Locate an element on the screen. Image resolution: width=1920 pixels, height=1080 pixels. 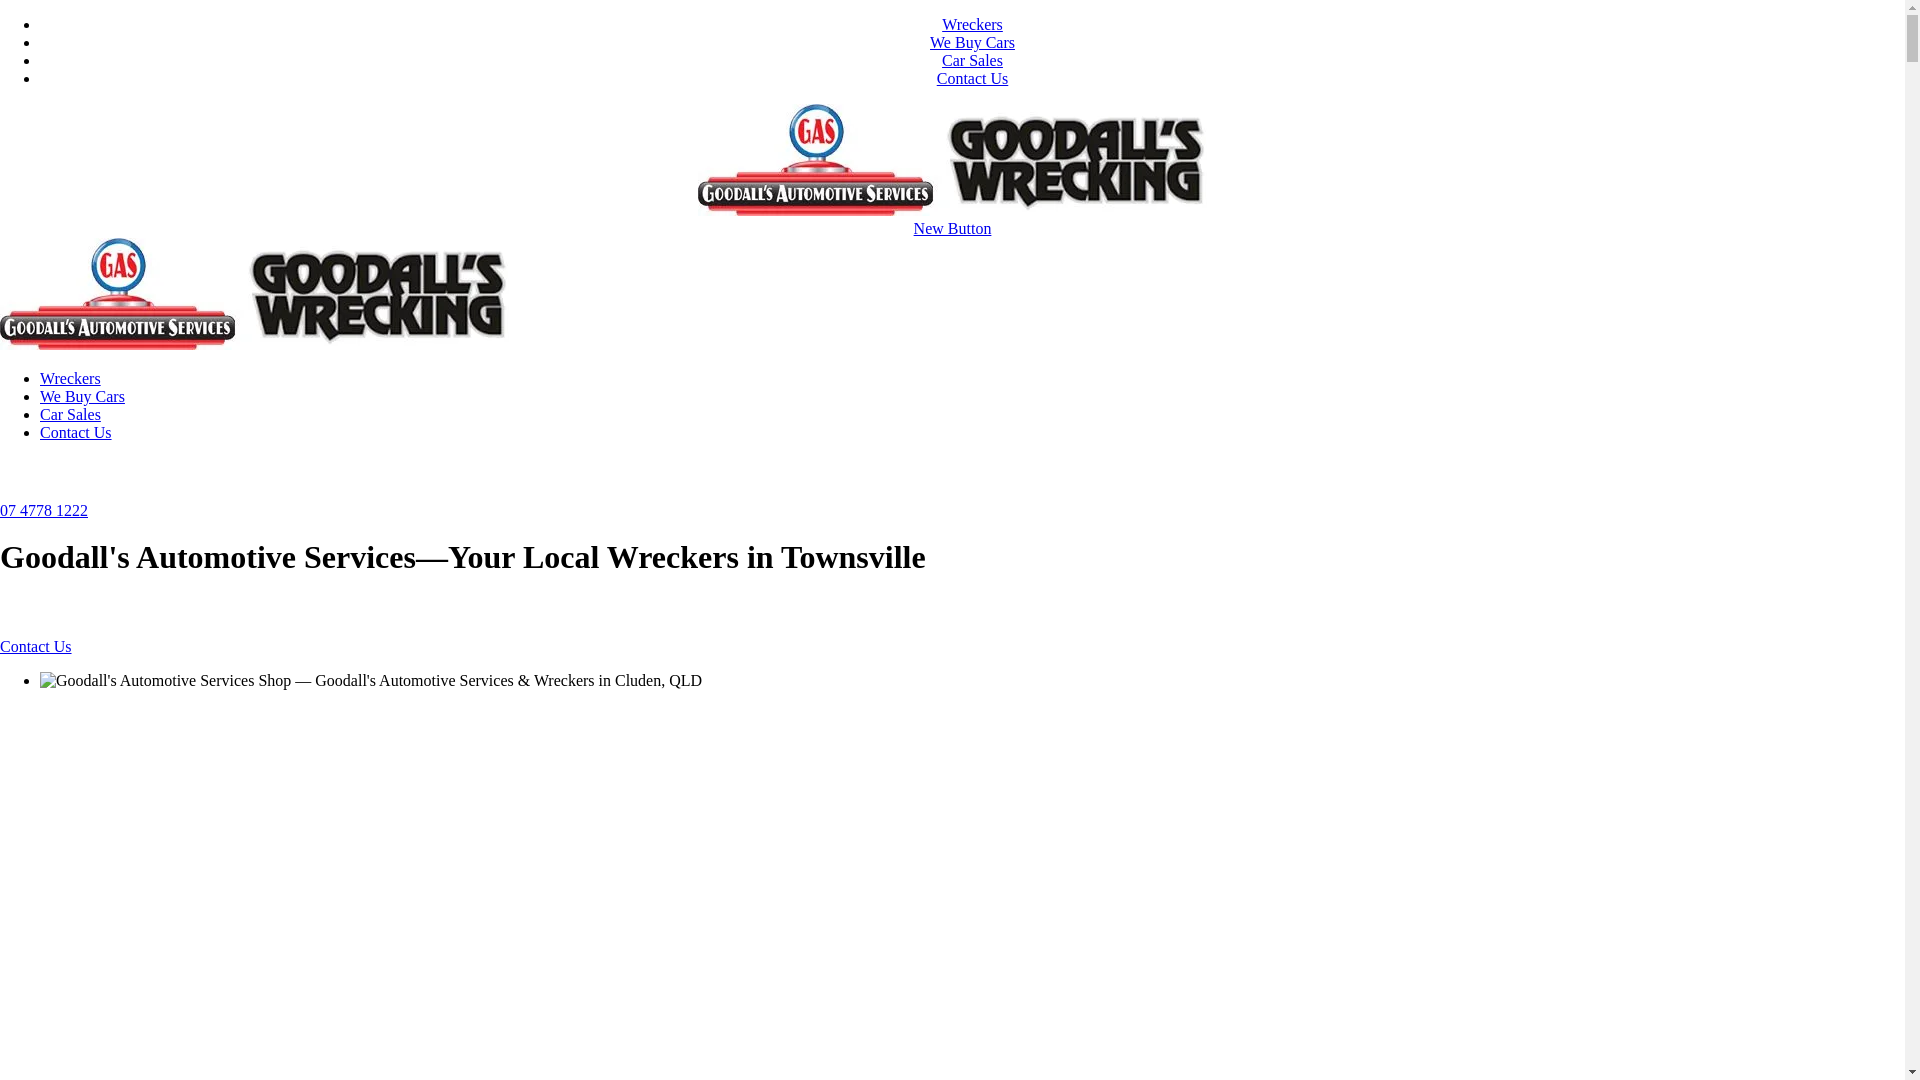
07 4778 1222 is located at coordinates (44, 510).